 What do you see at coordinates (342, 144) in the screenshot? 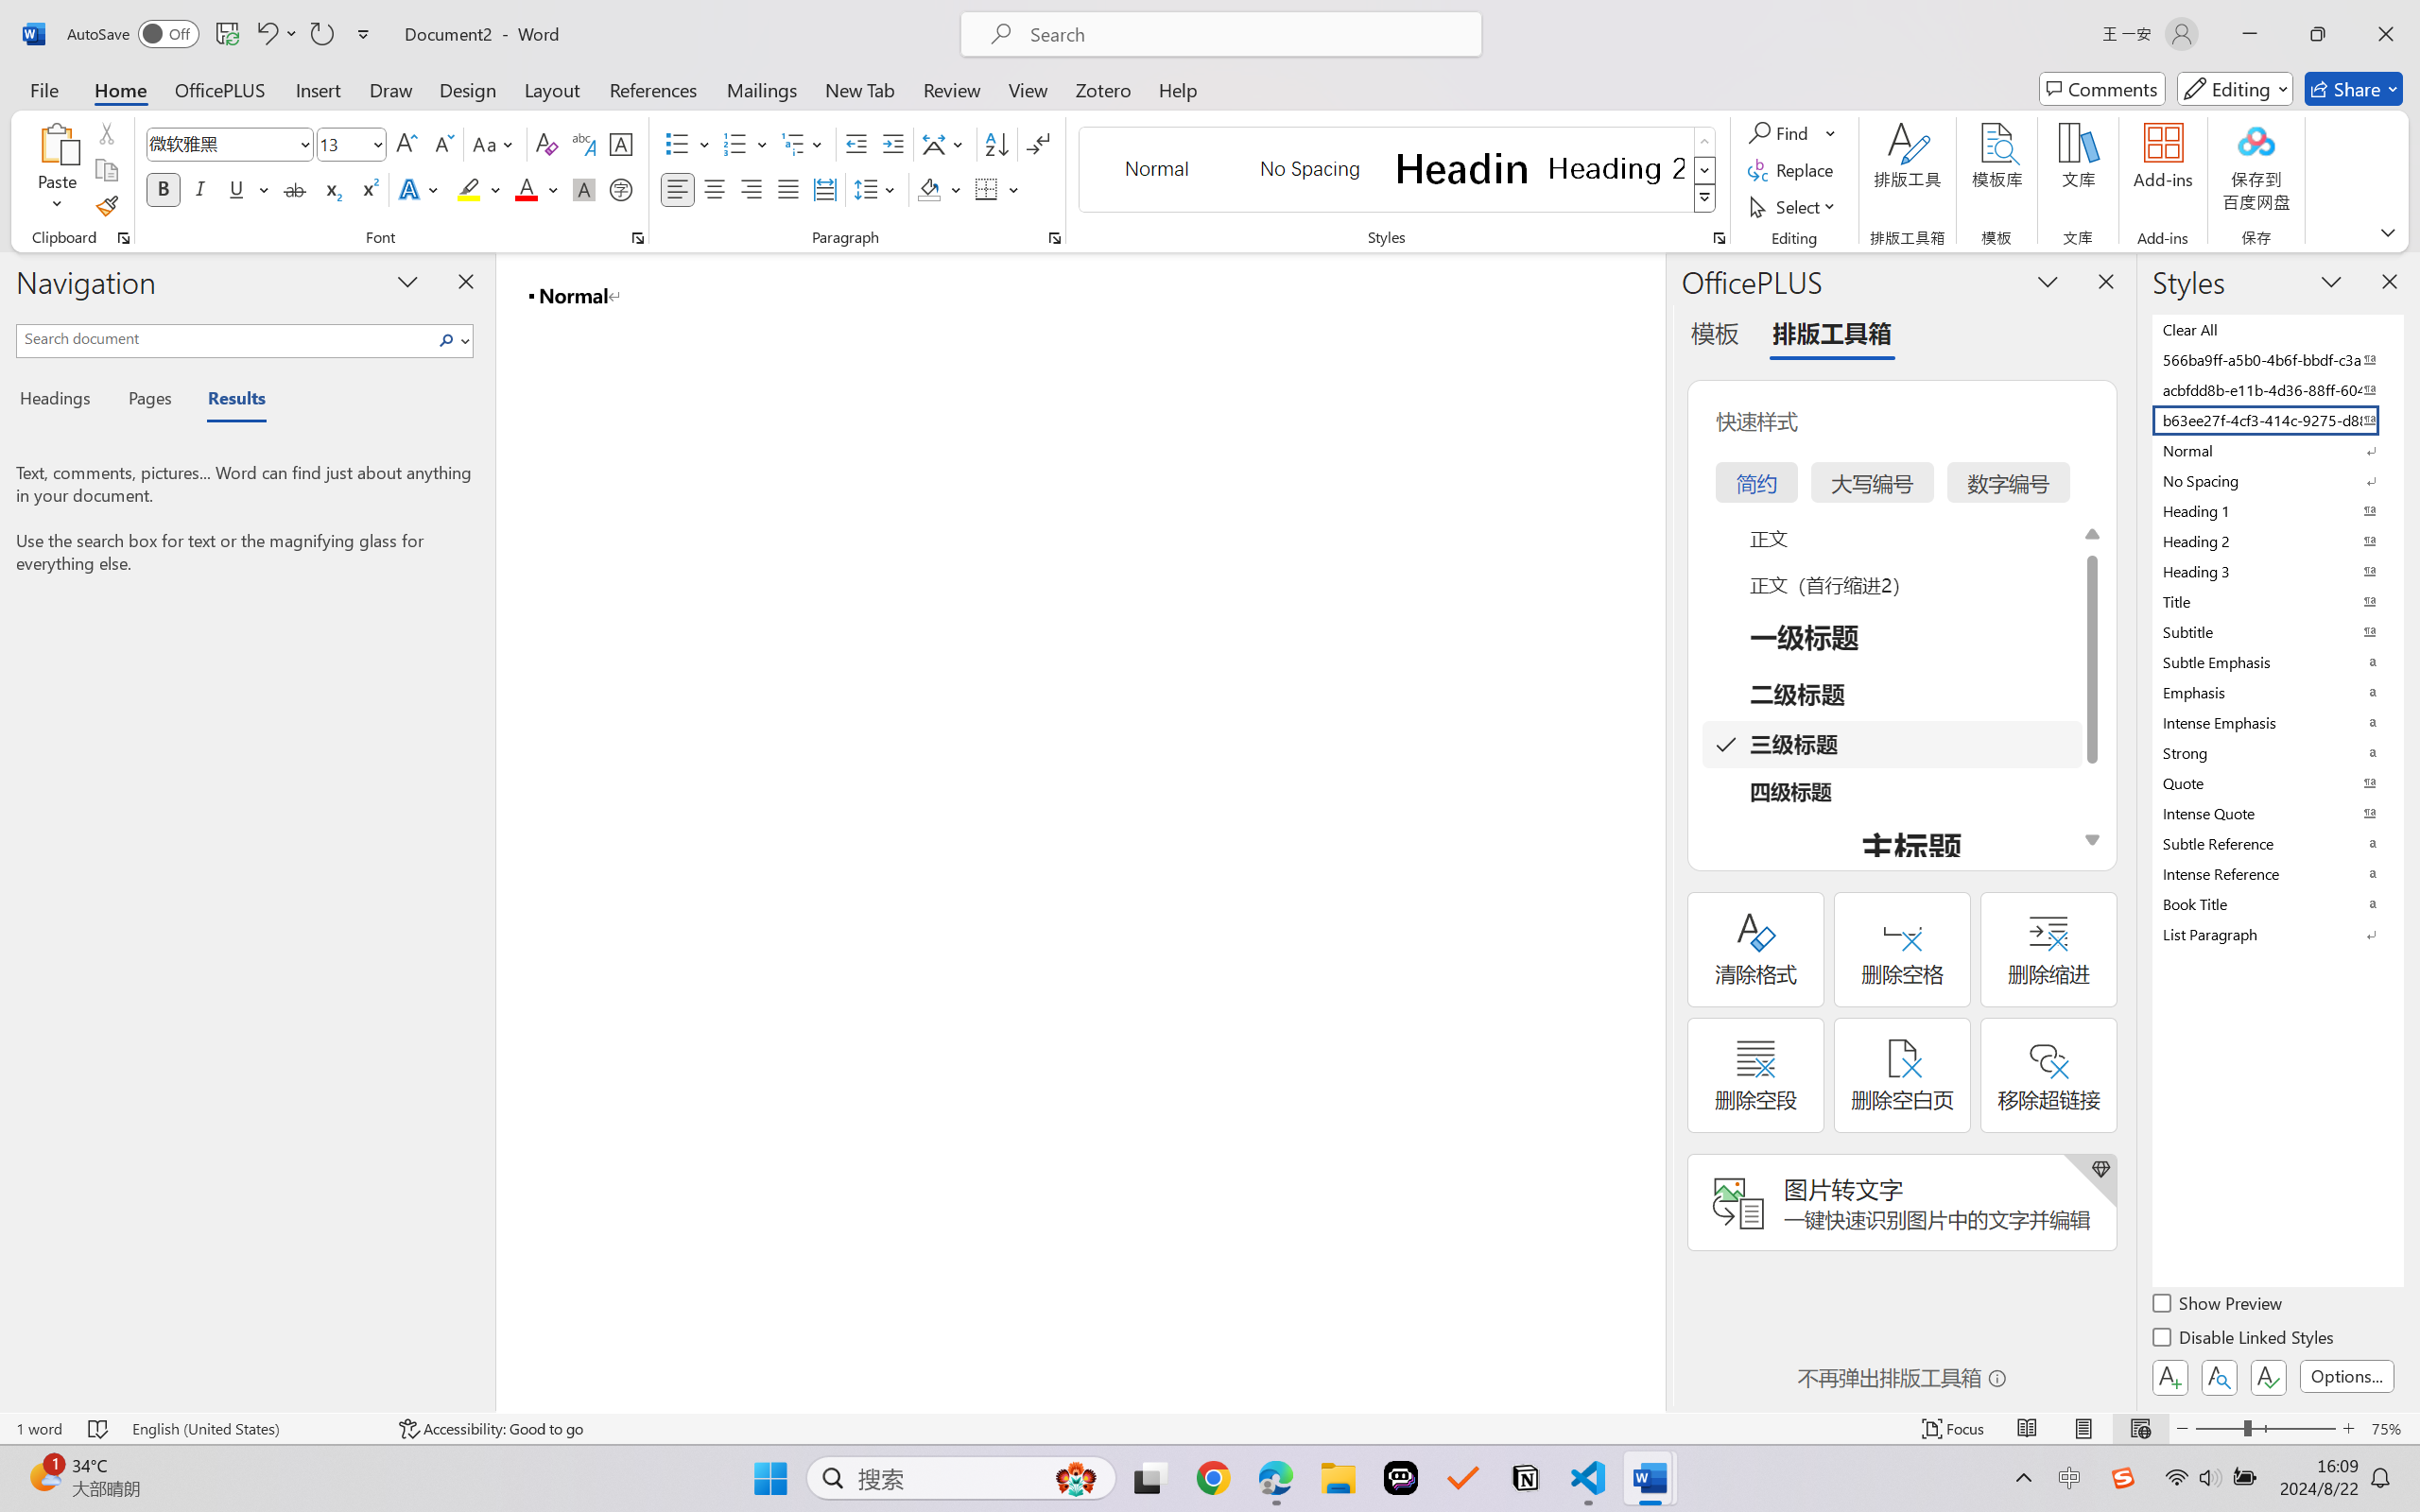
I see `Font Size` at bounding box center [342, 144].